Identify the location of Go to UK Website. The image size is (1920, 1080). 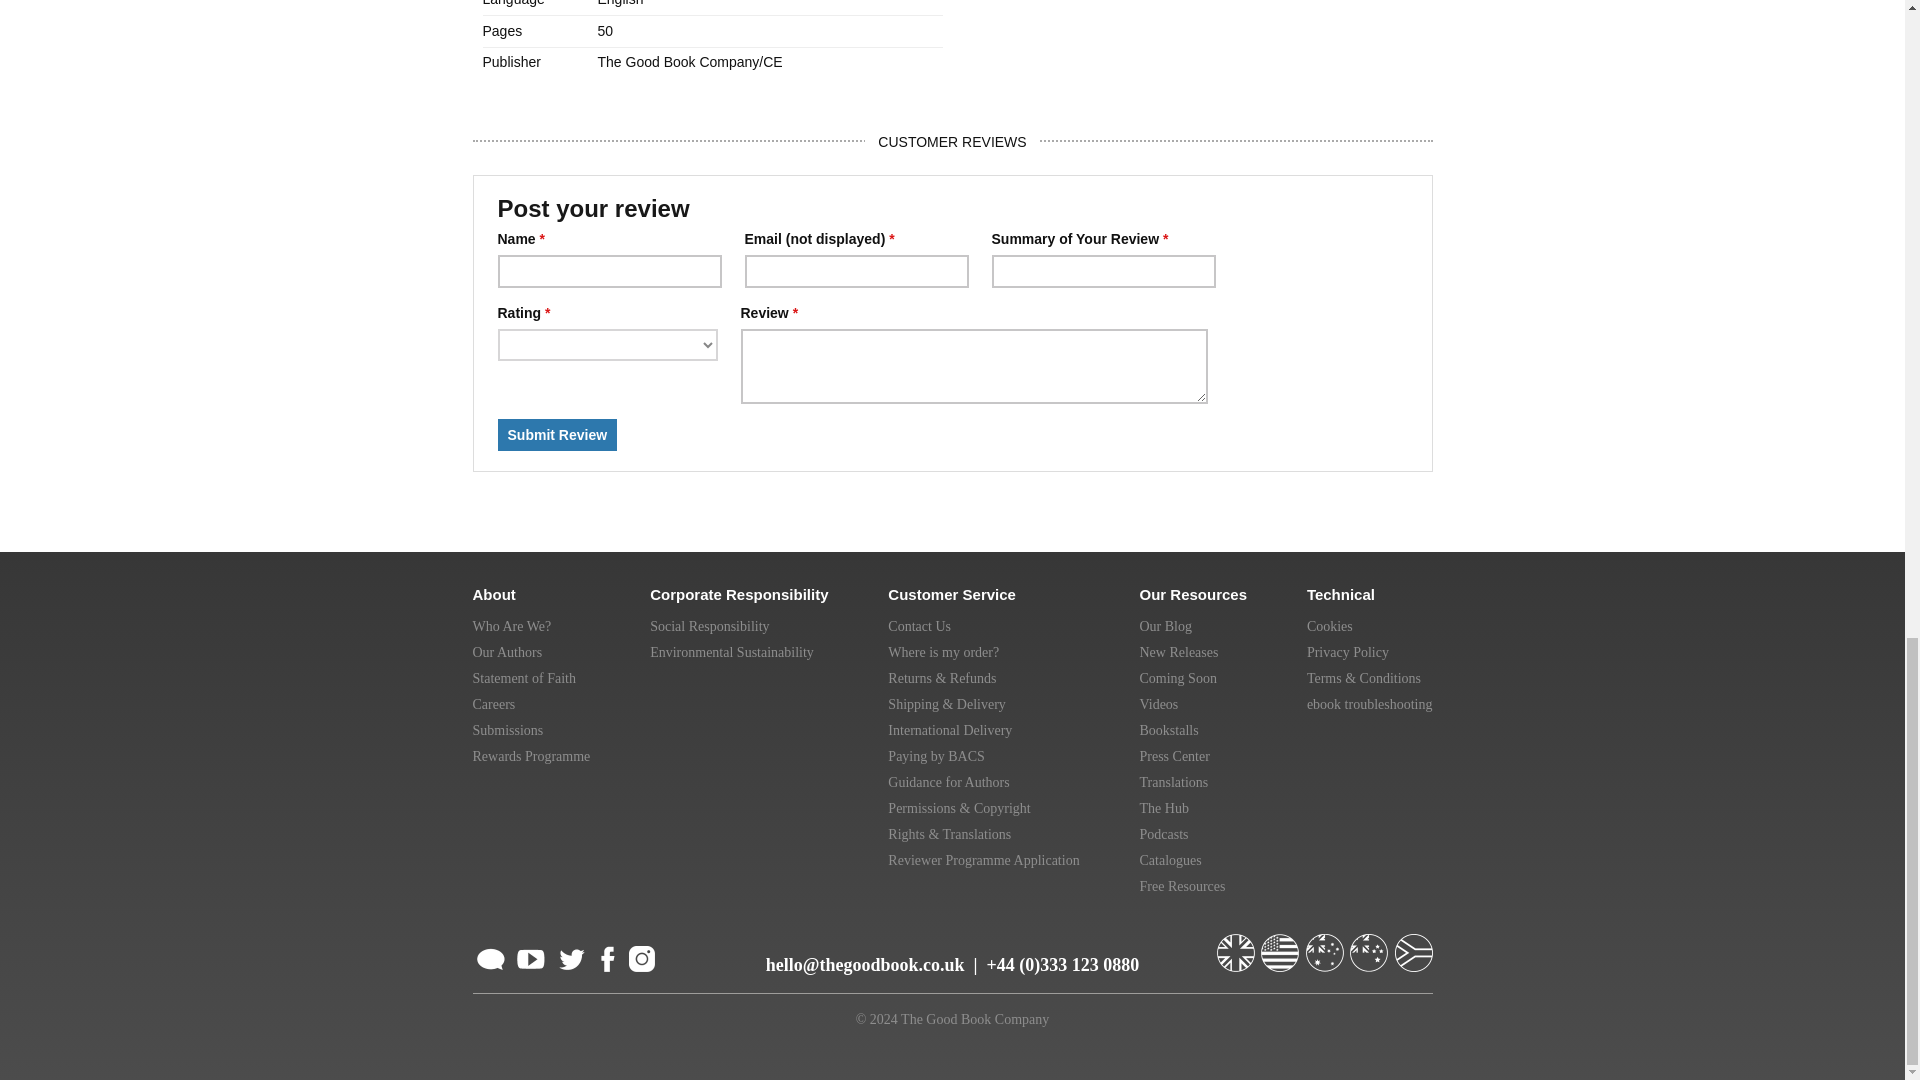
(1236, 944).